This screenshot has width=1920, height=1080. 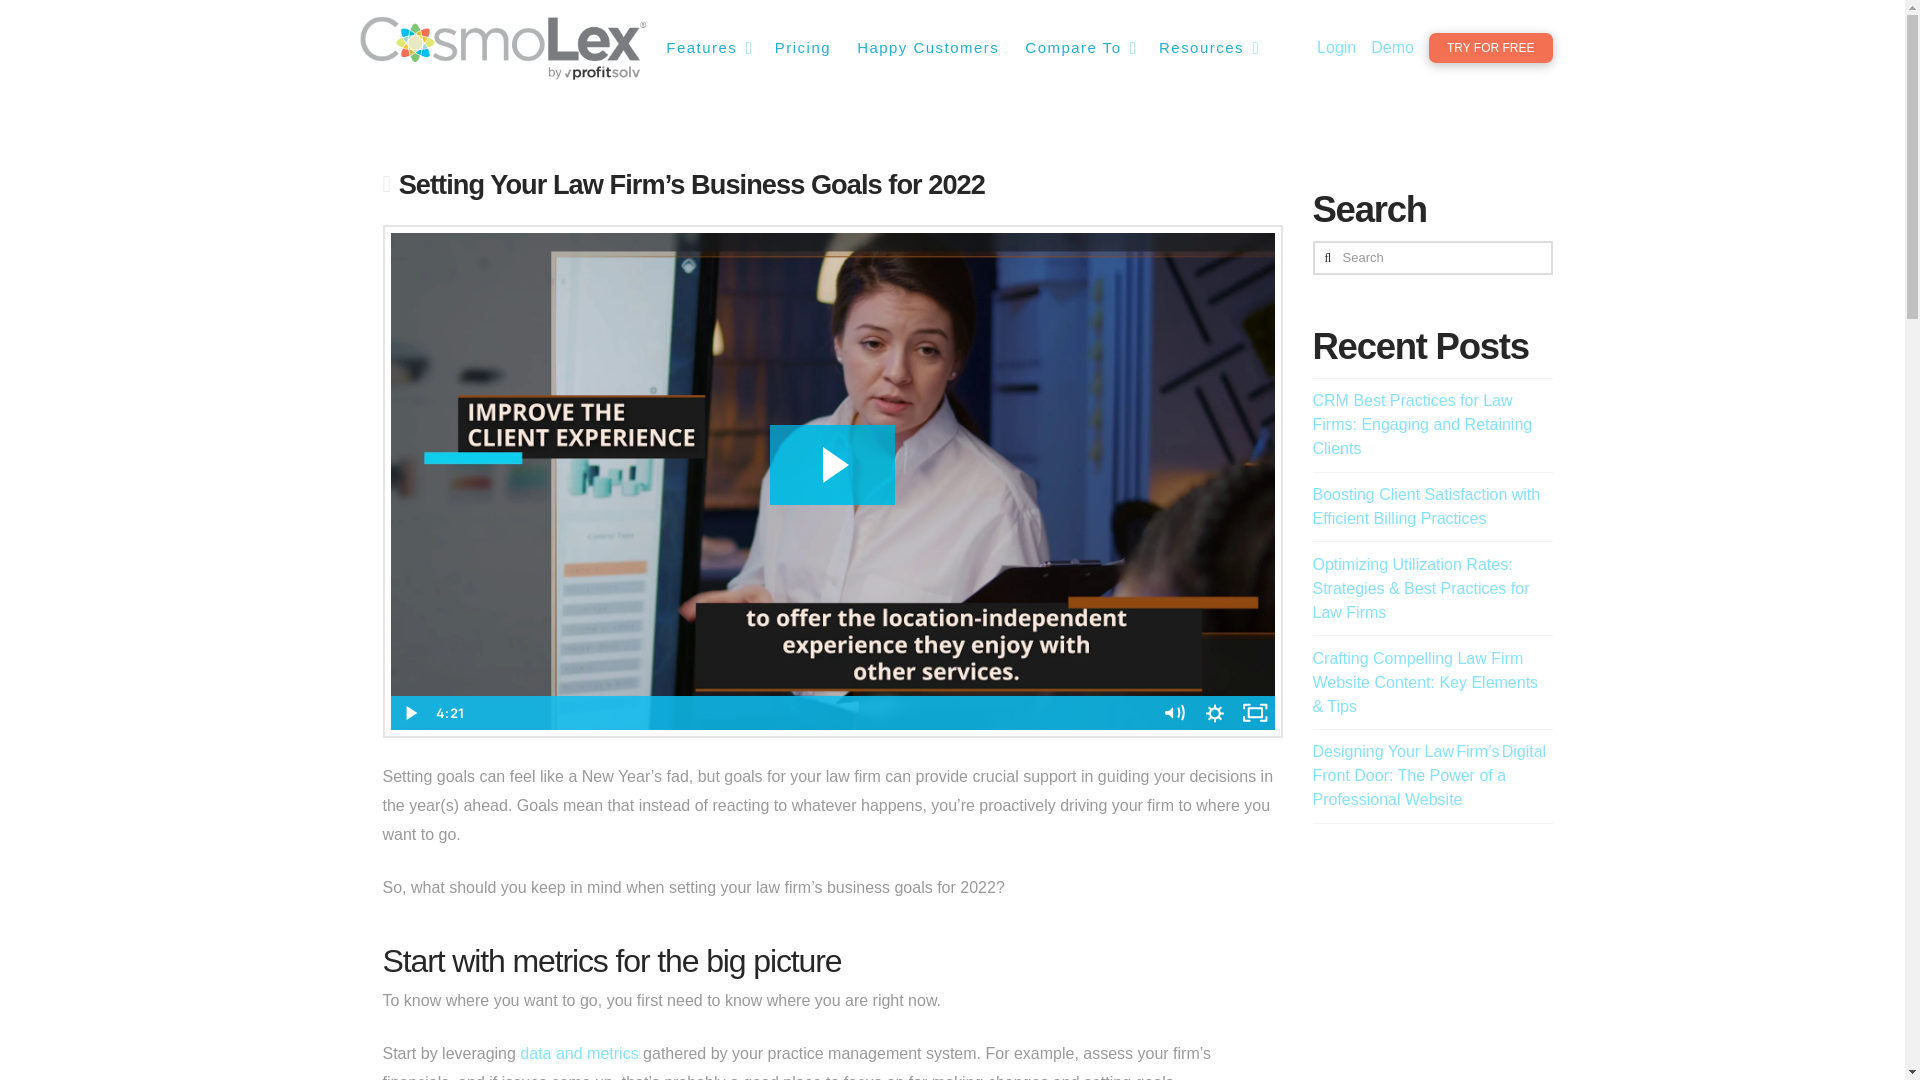 I want to click on Happy Customers, so click(x=926, y=48).